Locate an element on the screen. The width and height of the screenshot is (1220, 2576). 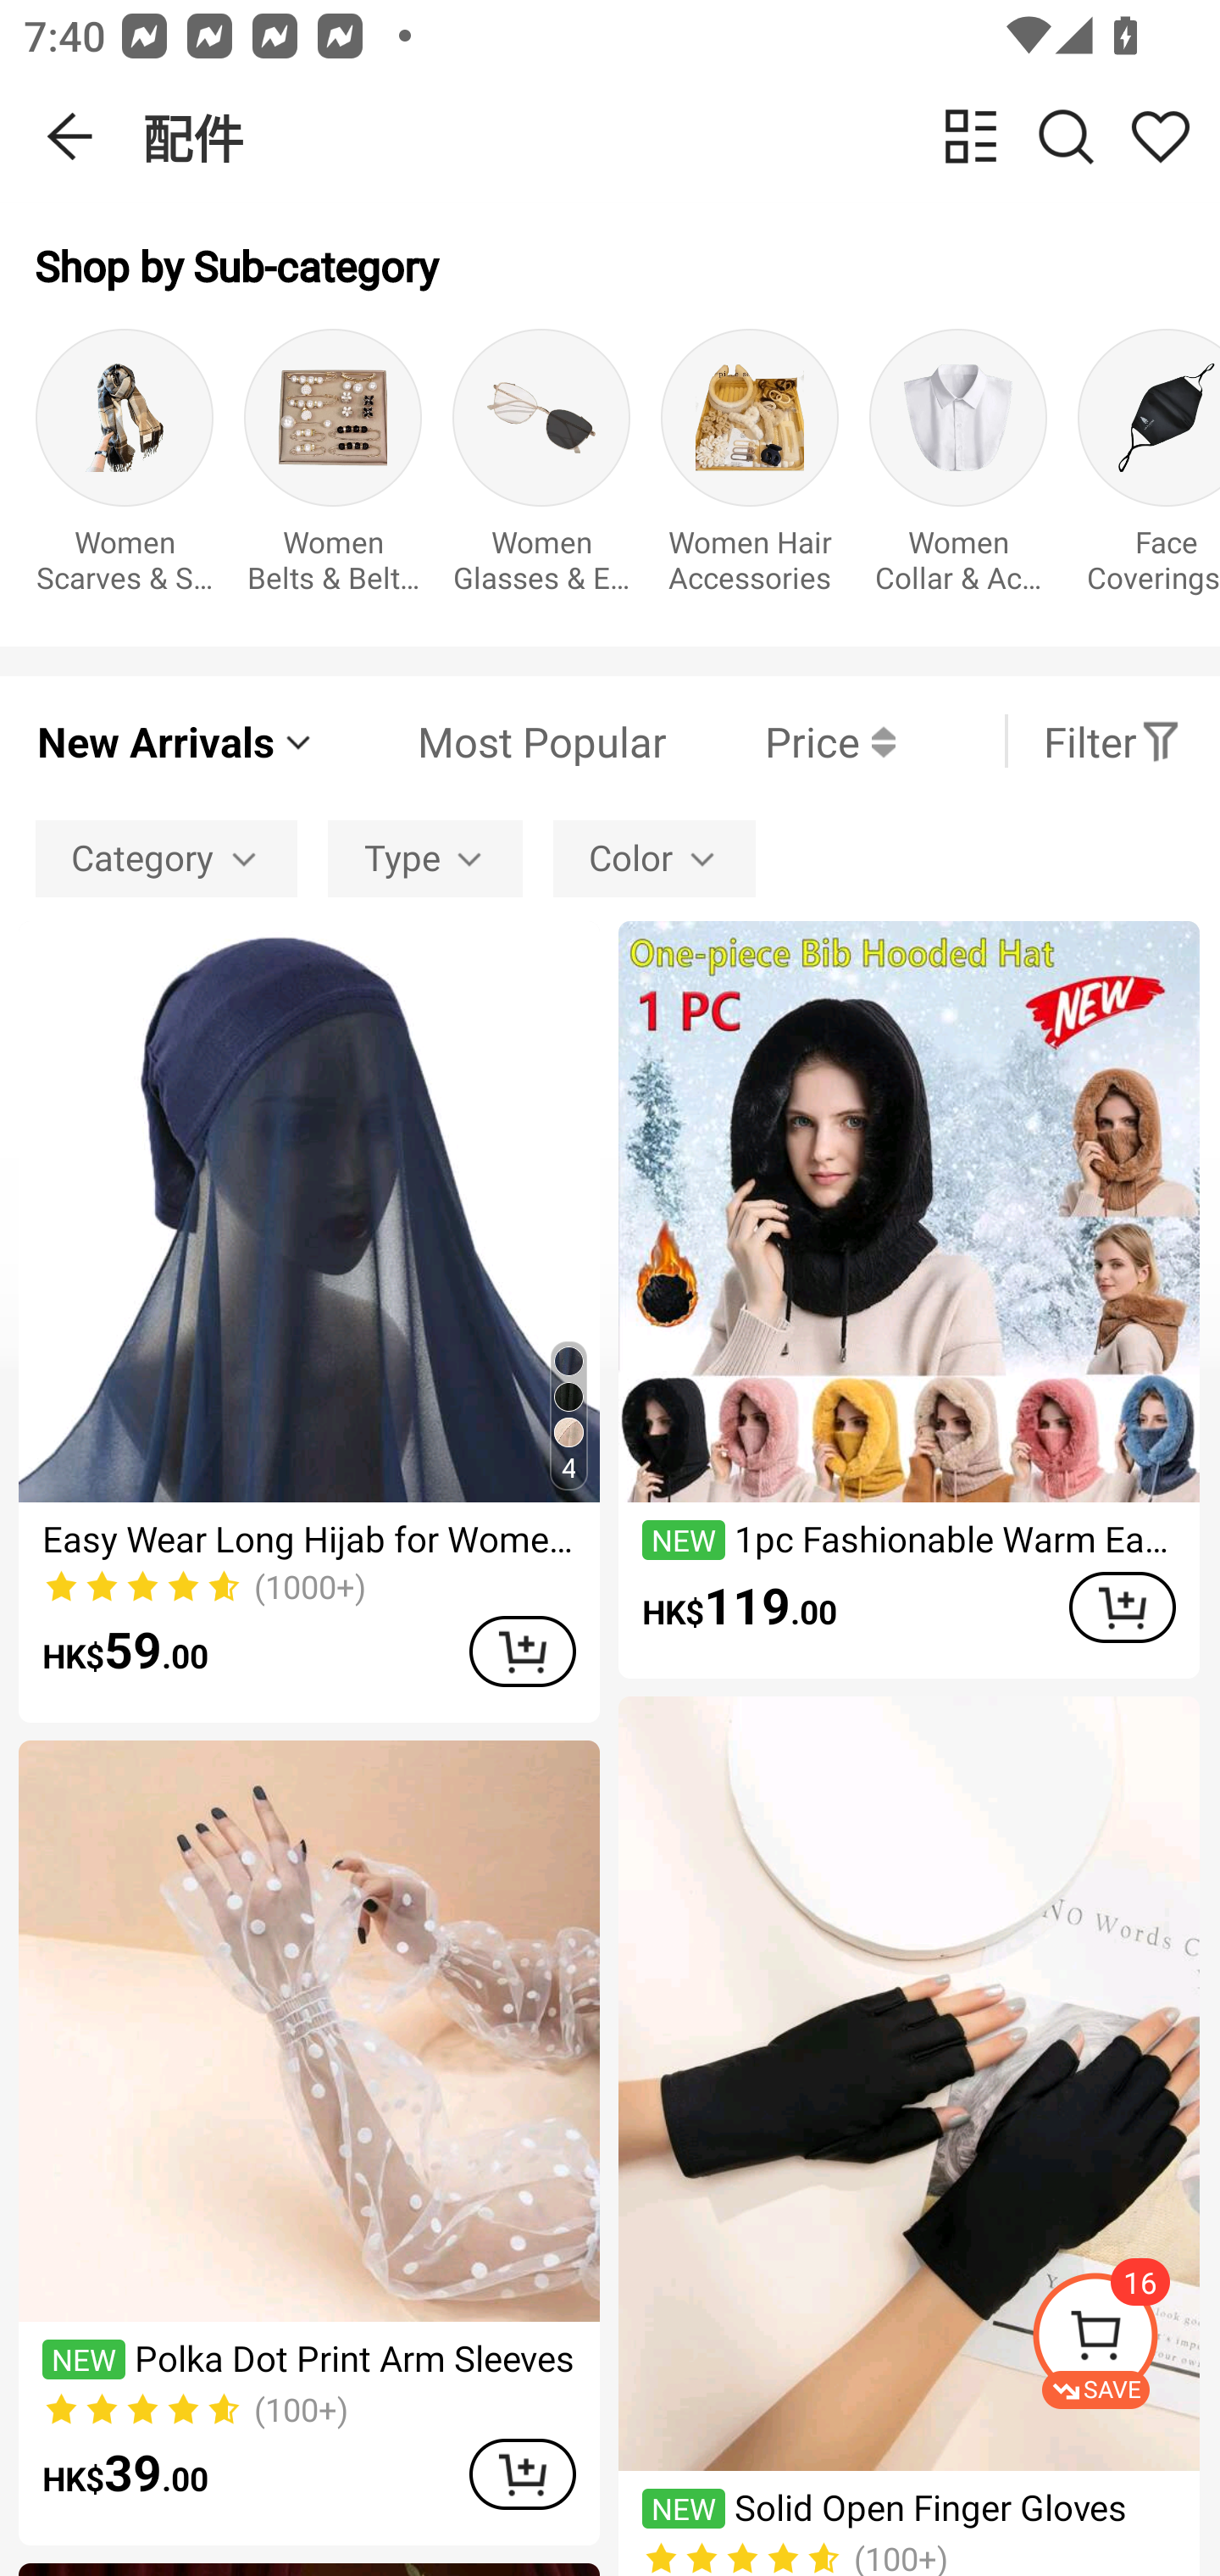
Search is located at coordinates (1066, 136).